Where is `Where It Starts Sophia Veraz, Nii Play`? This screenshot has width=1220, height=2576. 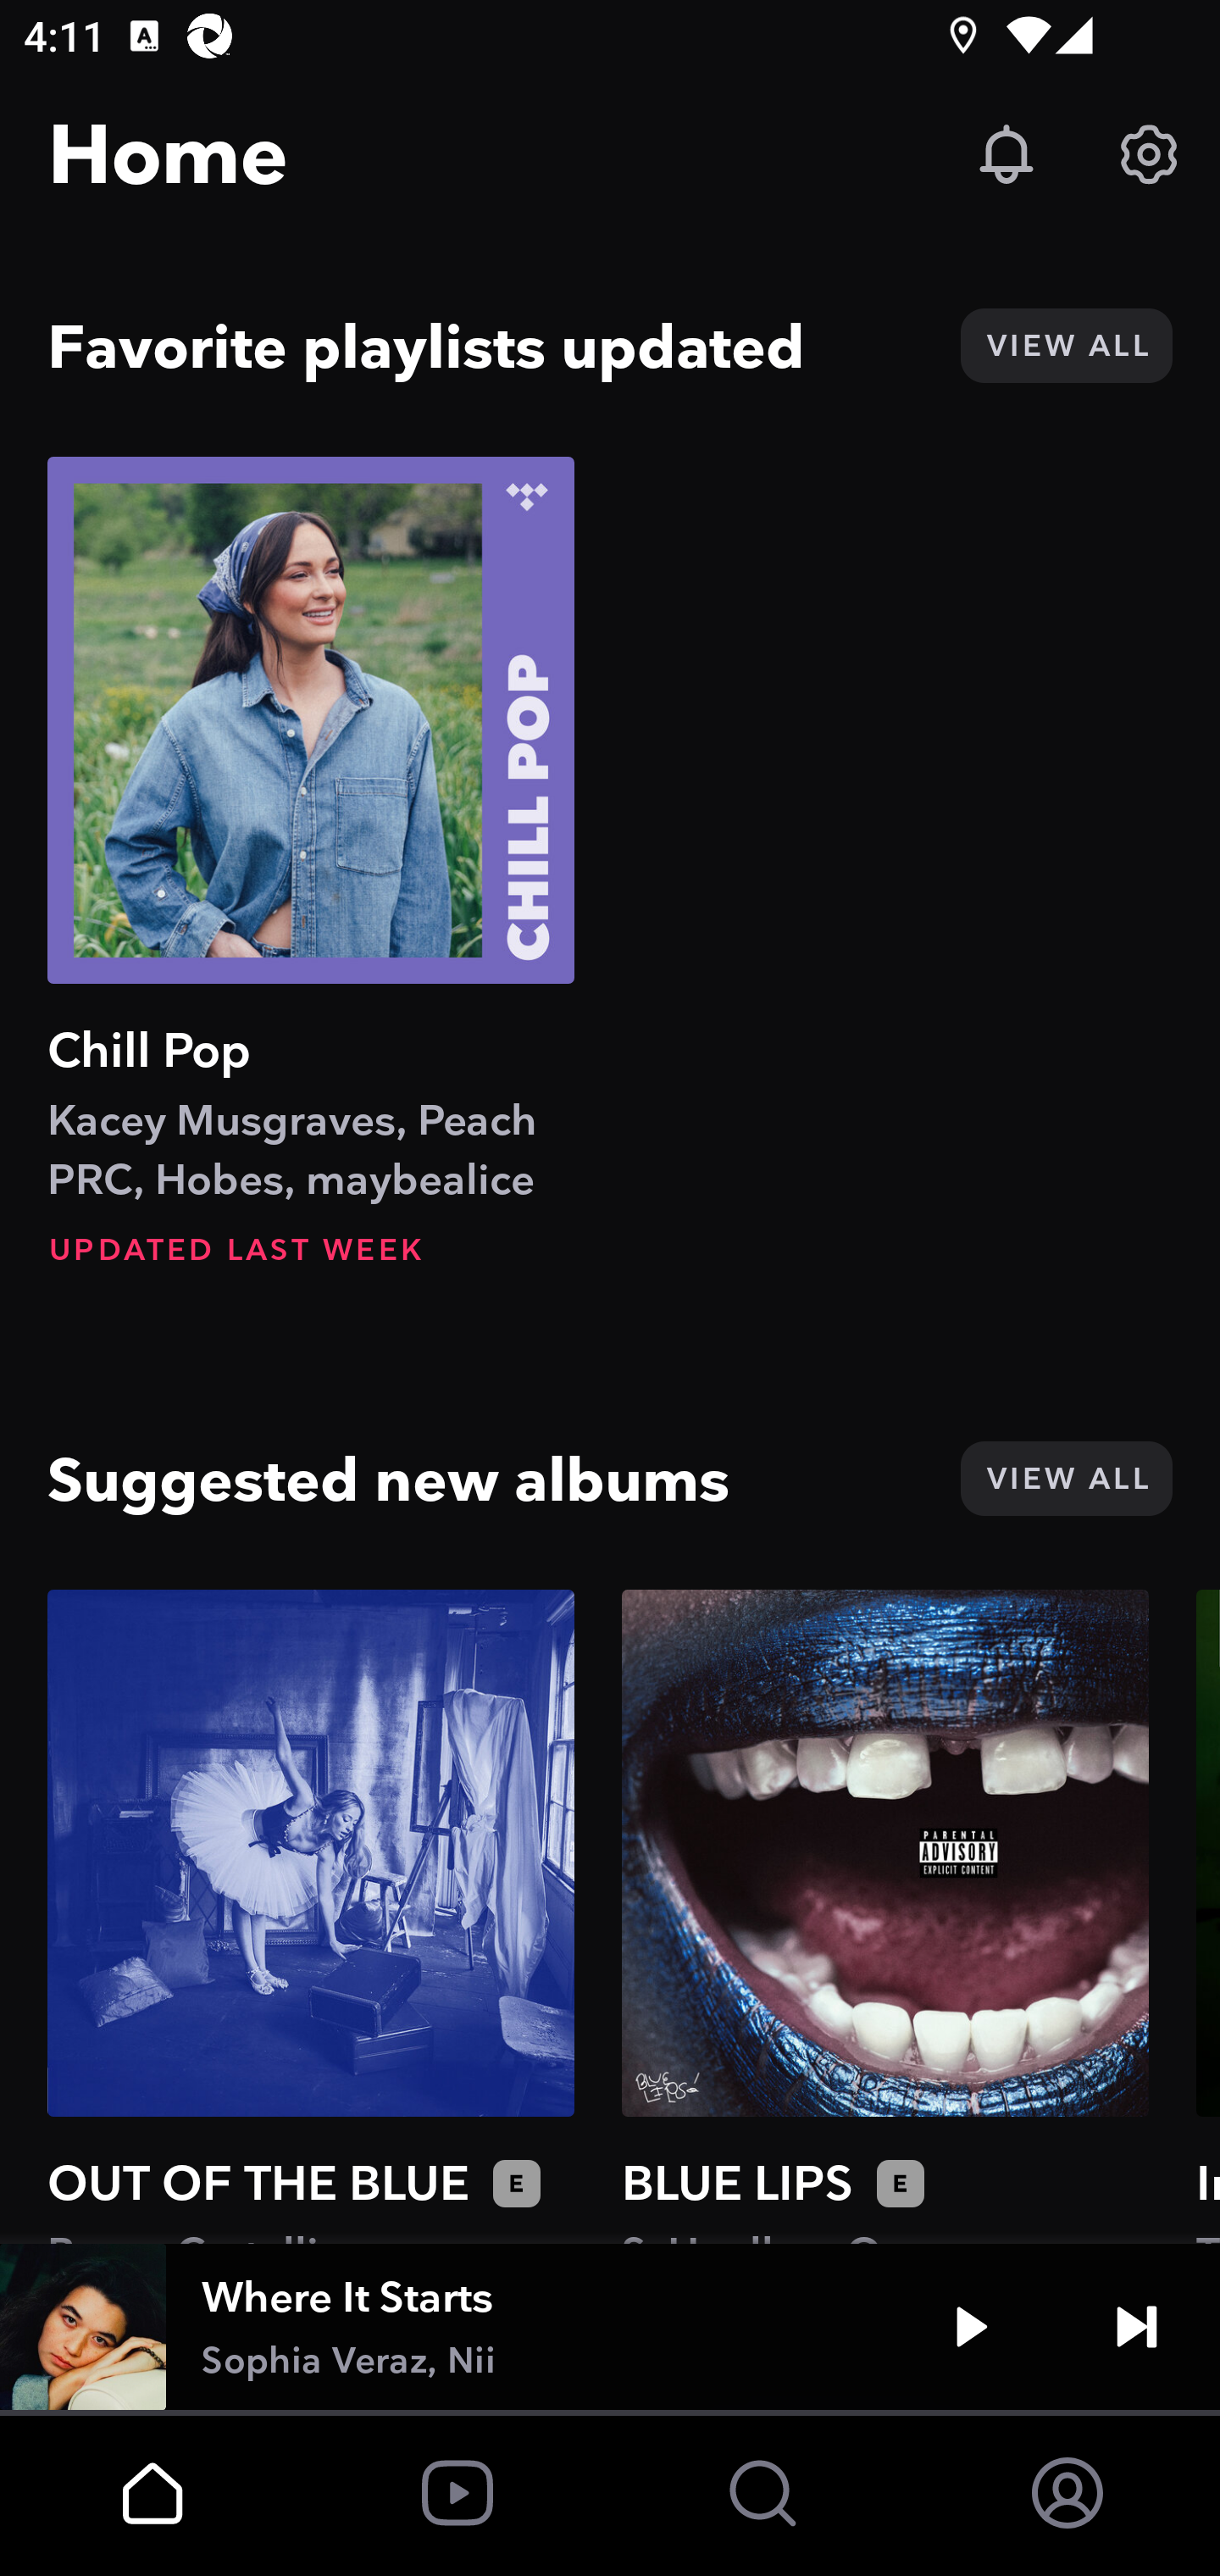 Where It Starts Sophia Veraz, Nii Play is located at coordinates (610, 2327).